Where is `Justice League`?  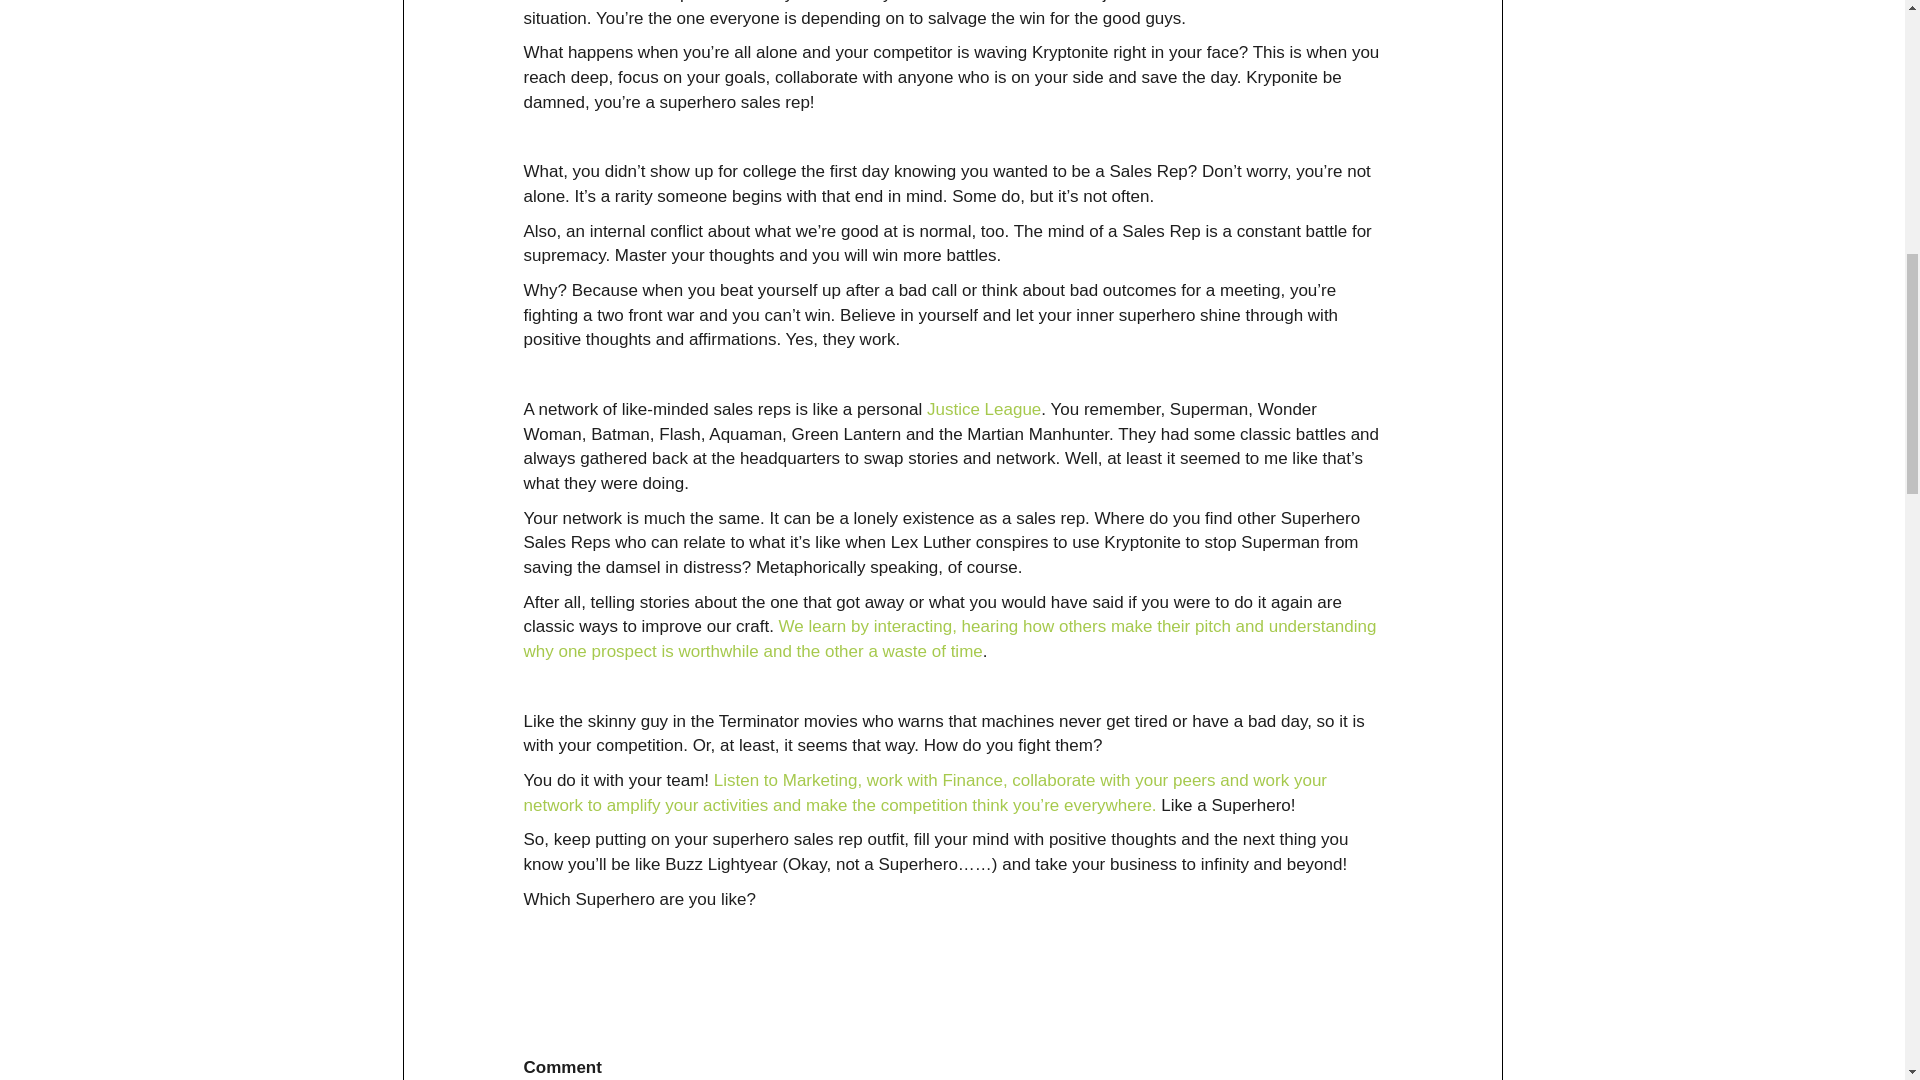 Justice League is located at coordinates (984, 409).